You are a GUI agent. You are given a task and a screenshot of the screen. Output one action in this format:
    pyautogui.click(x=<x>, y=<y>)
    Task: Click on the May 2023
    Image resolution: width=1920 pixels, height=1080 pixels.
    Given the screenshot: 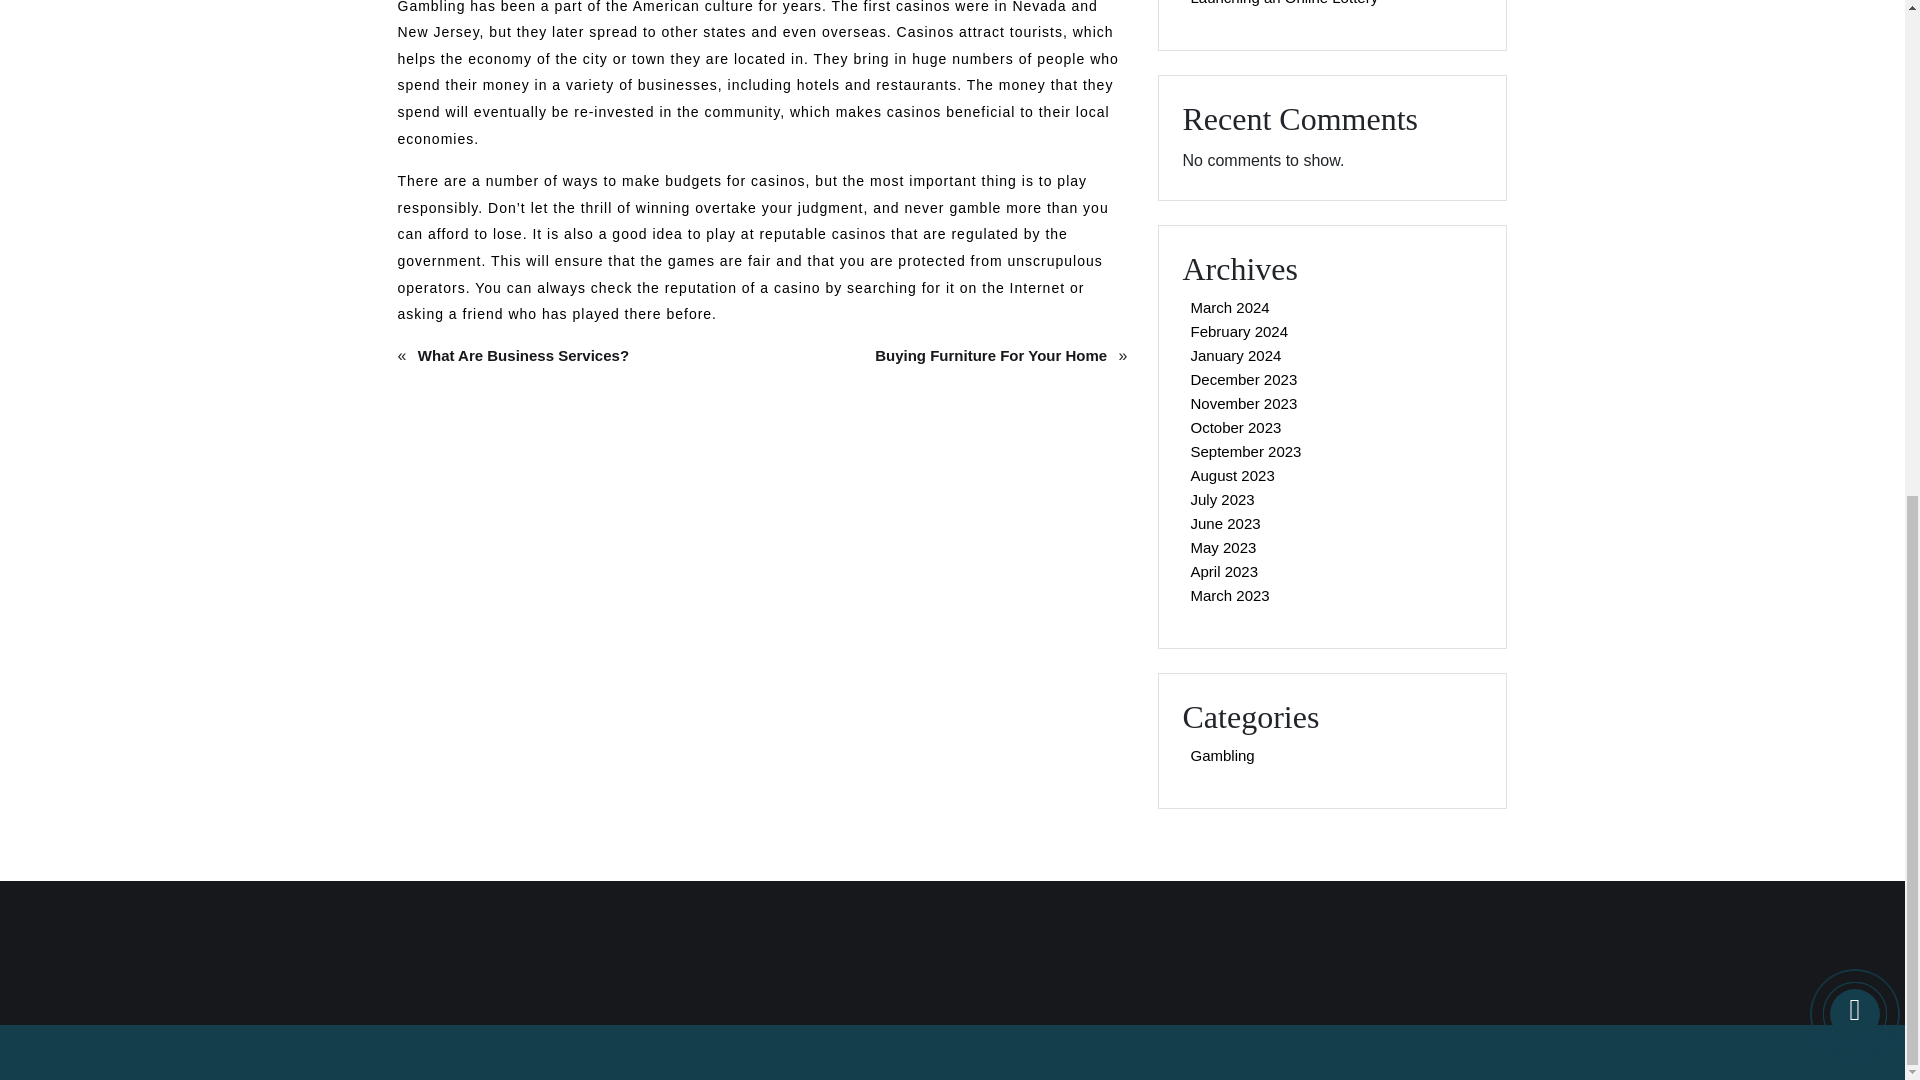 What is the action you would take?
    pyautogui.click(x=1222, y=547)
    